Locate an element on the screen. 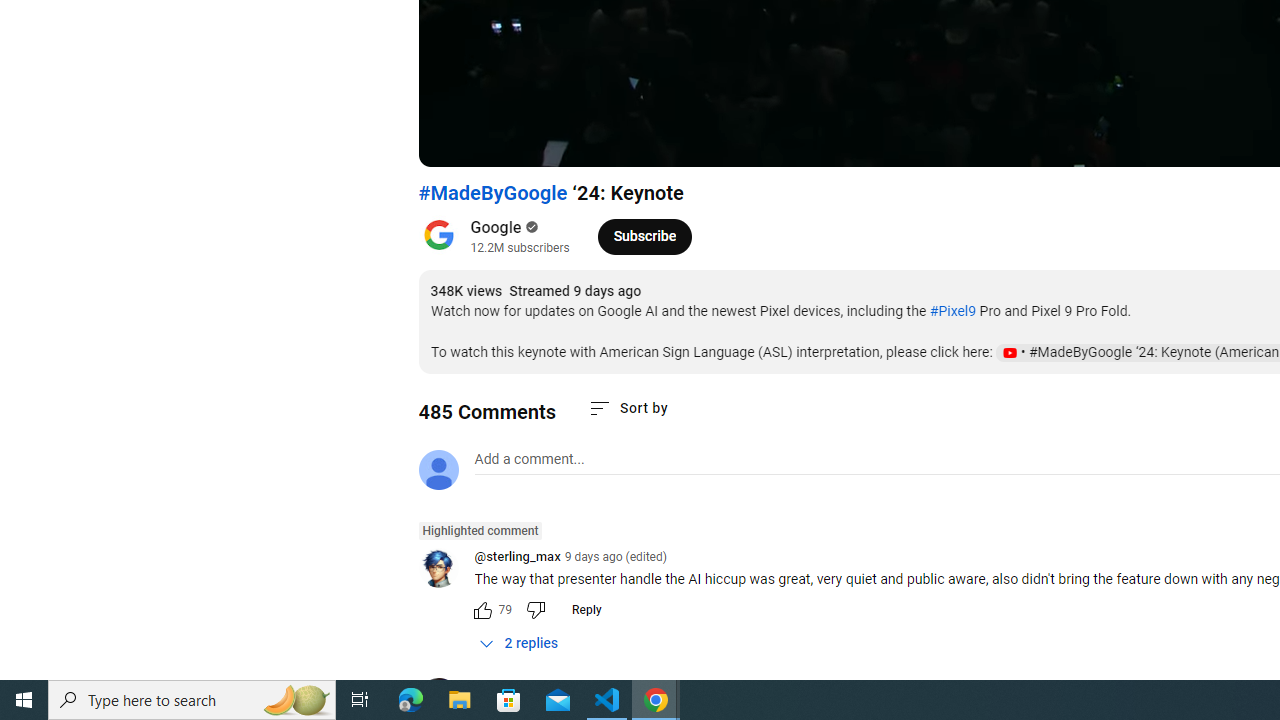  MadeByGoogle '24: Intro is located at coordinates (750, 142).